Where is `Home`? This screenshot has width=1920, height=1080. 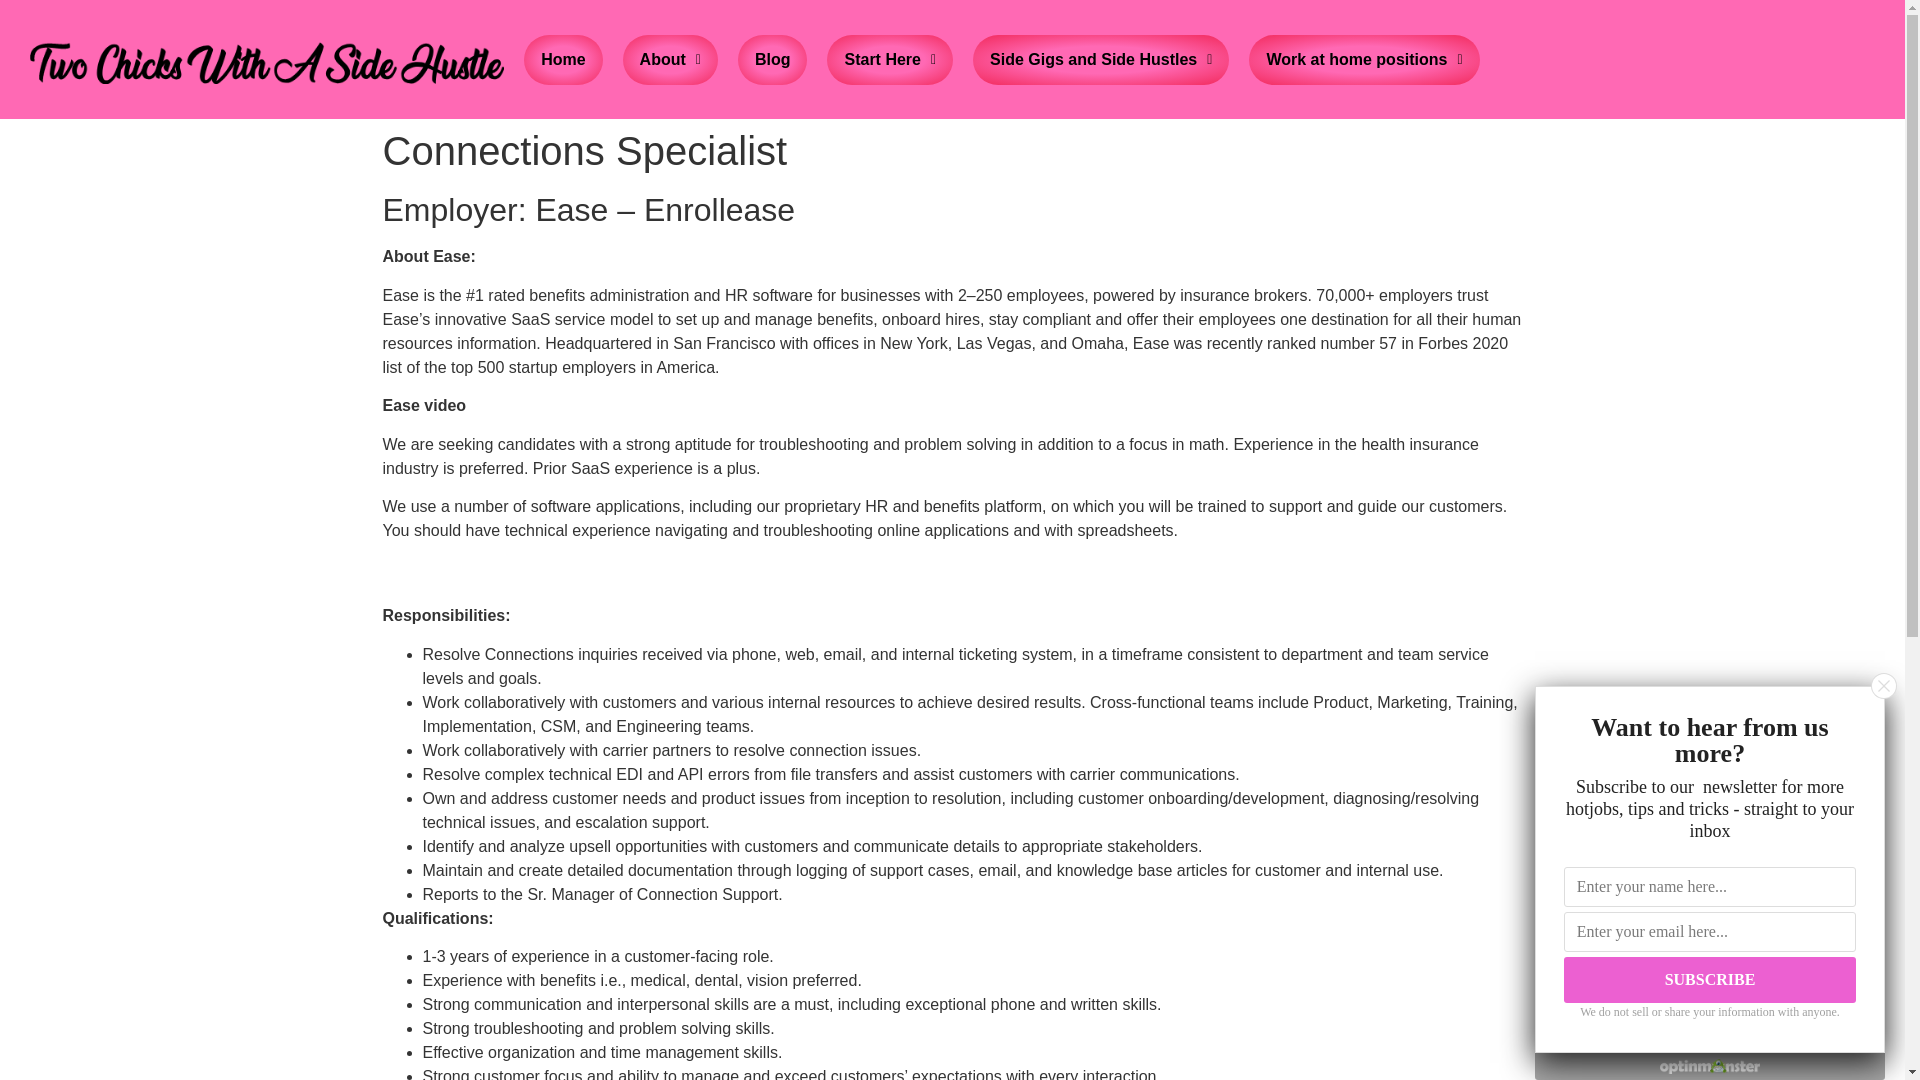
Home is located at coordinates (562, 60).